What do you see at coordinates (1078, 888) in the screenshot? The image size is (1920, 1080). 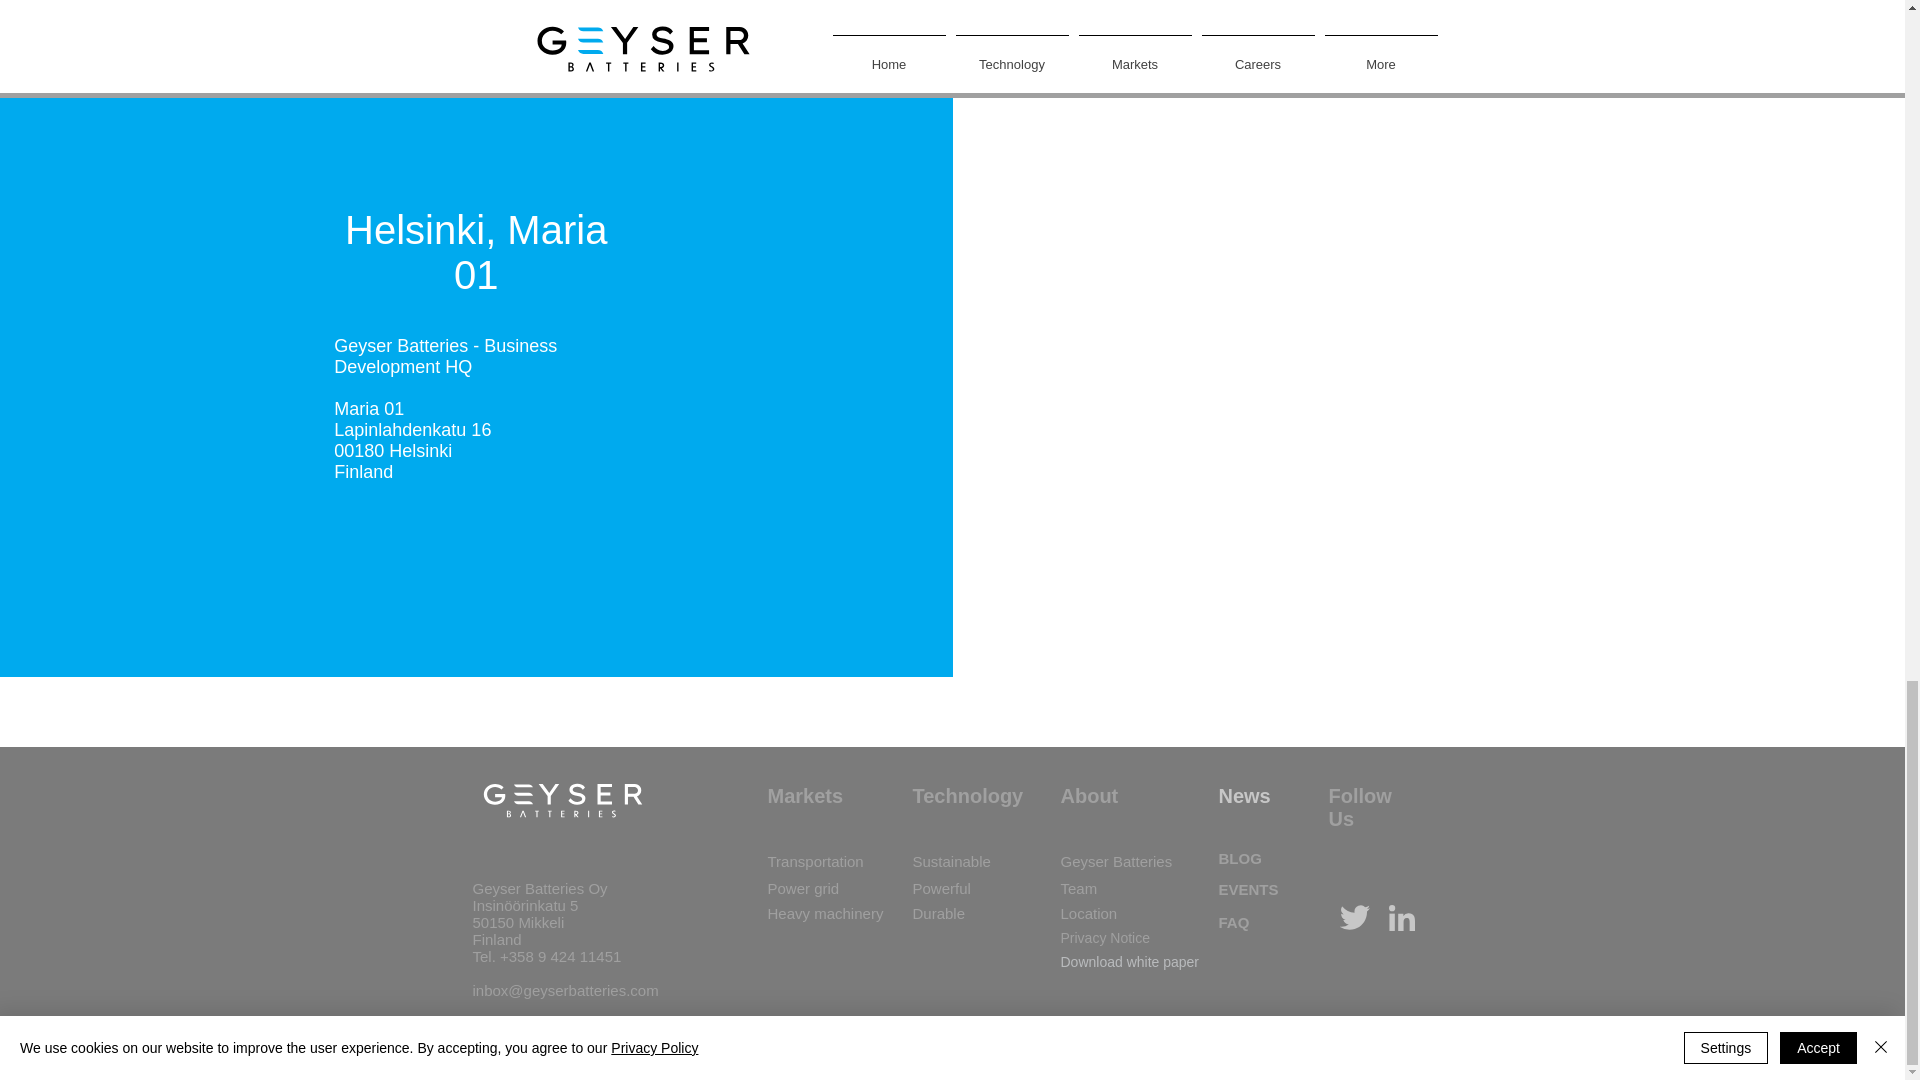 I see `Team` at bounding box center [1078, 888].